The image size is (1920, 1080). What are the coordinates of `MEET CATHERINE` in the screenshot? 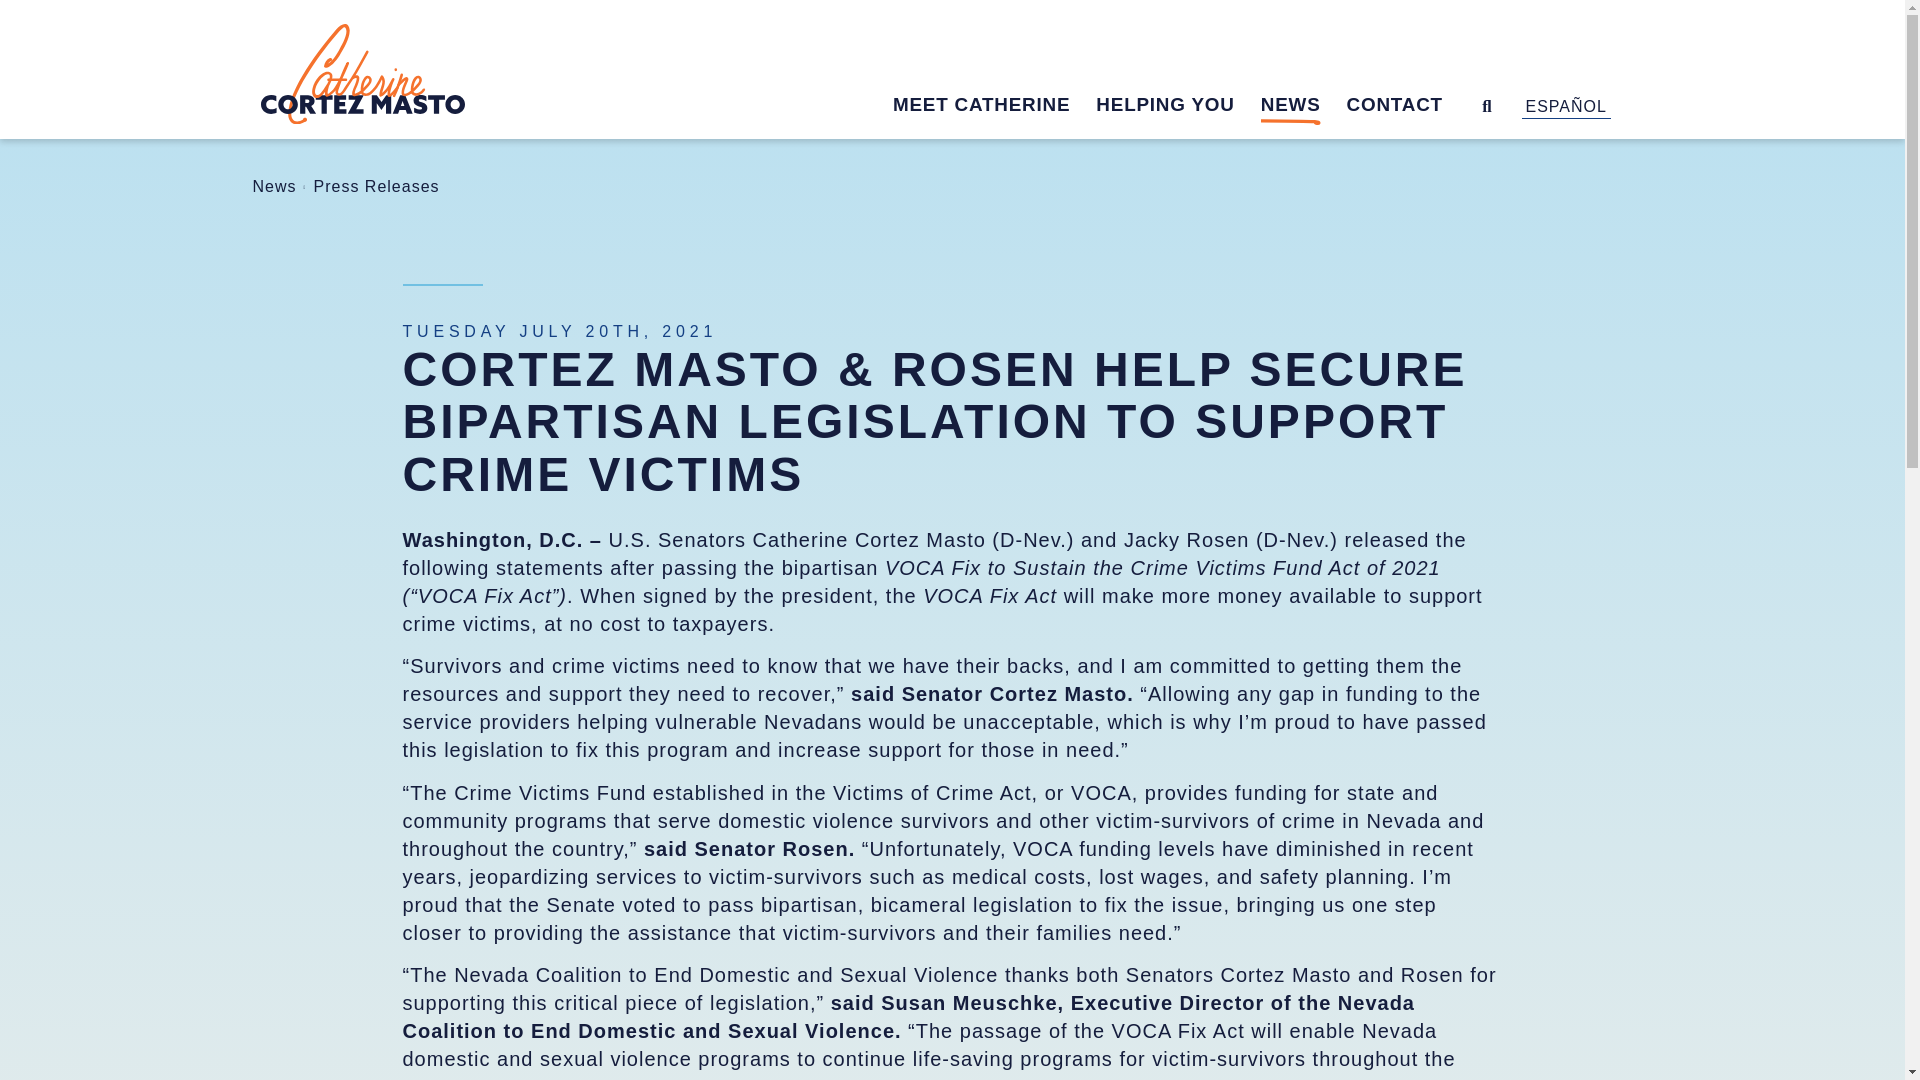 It's located at (994, 108).